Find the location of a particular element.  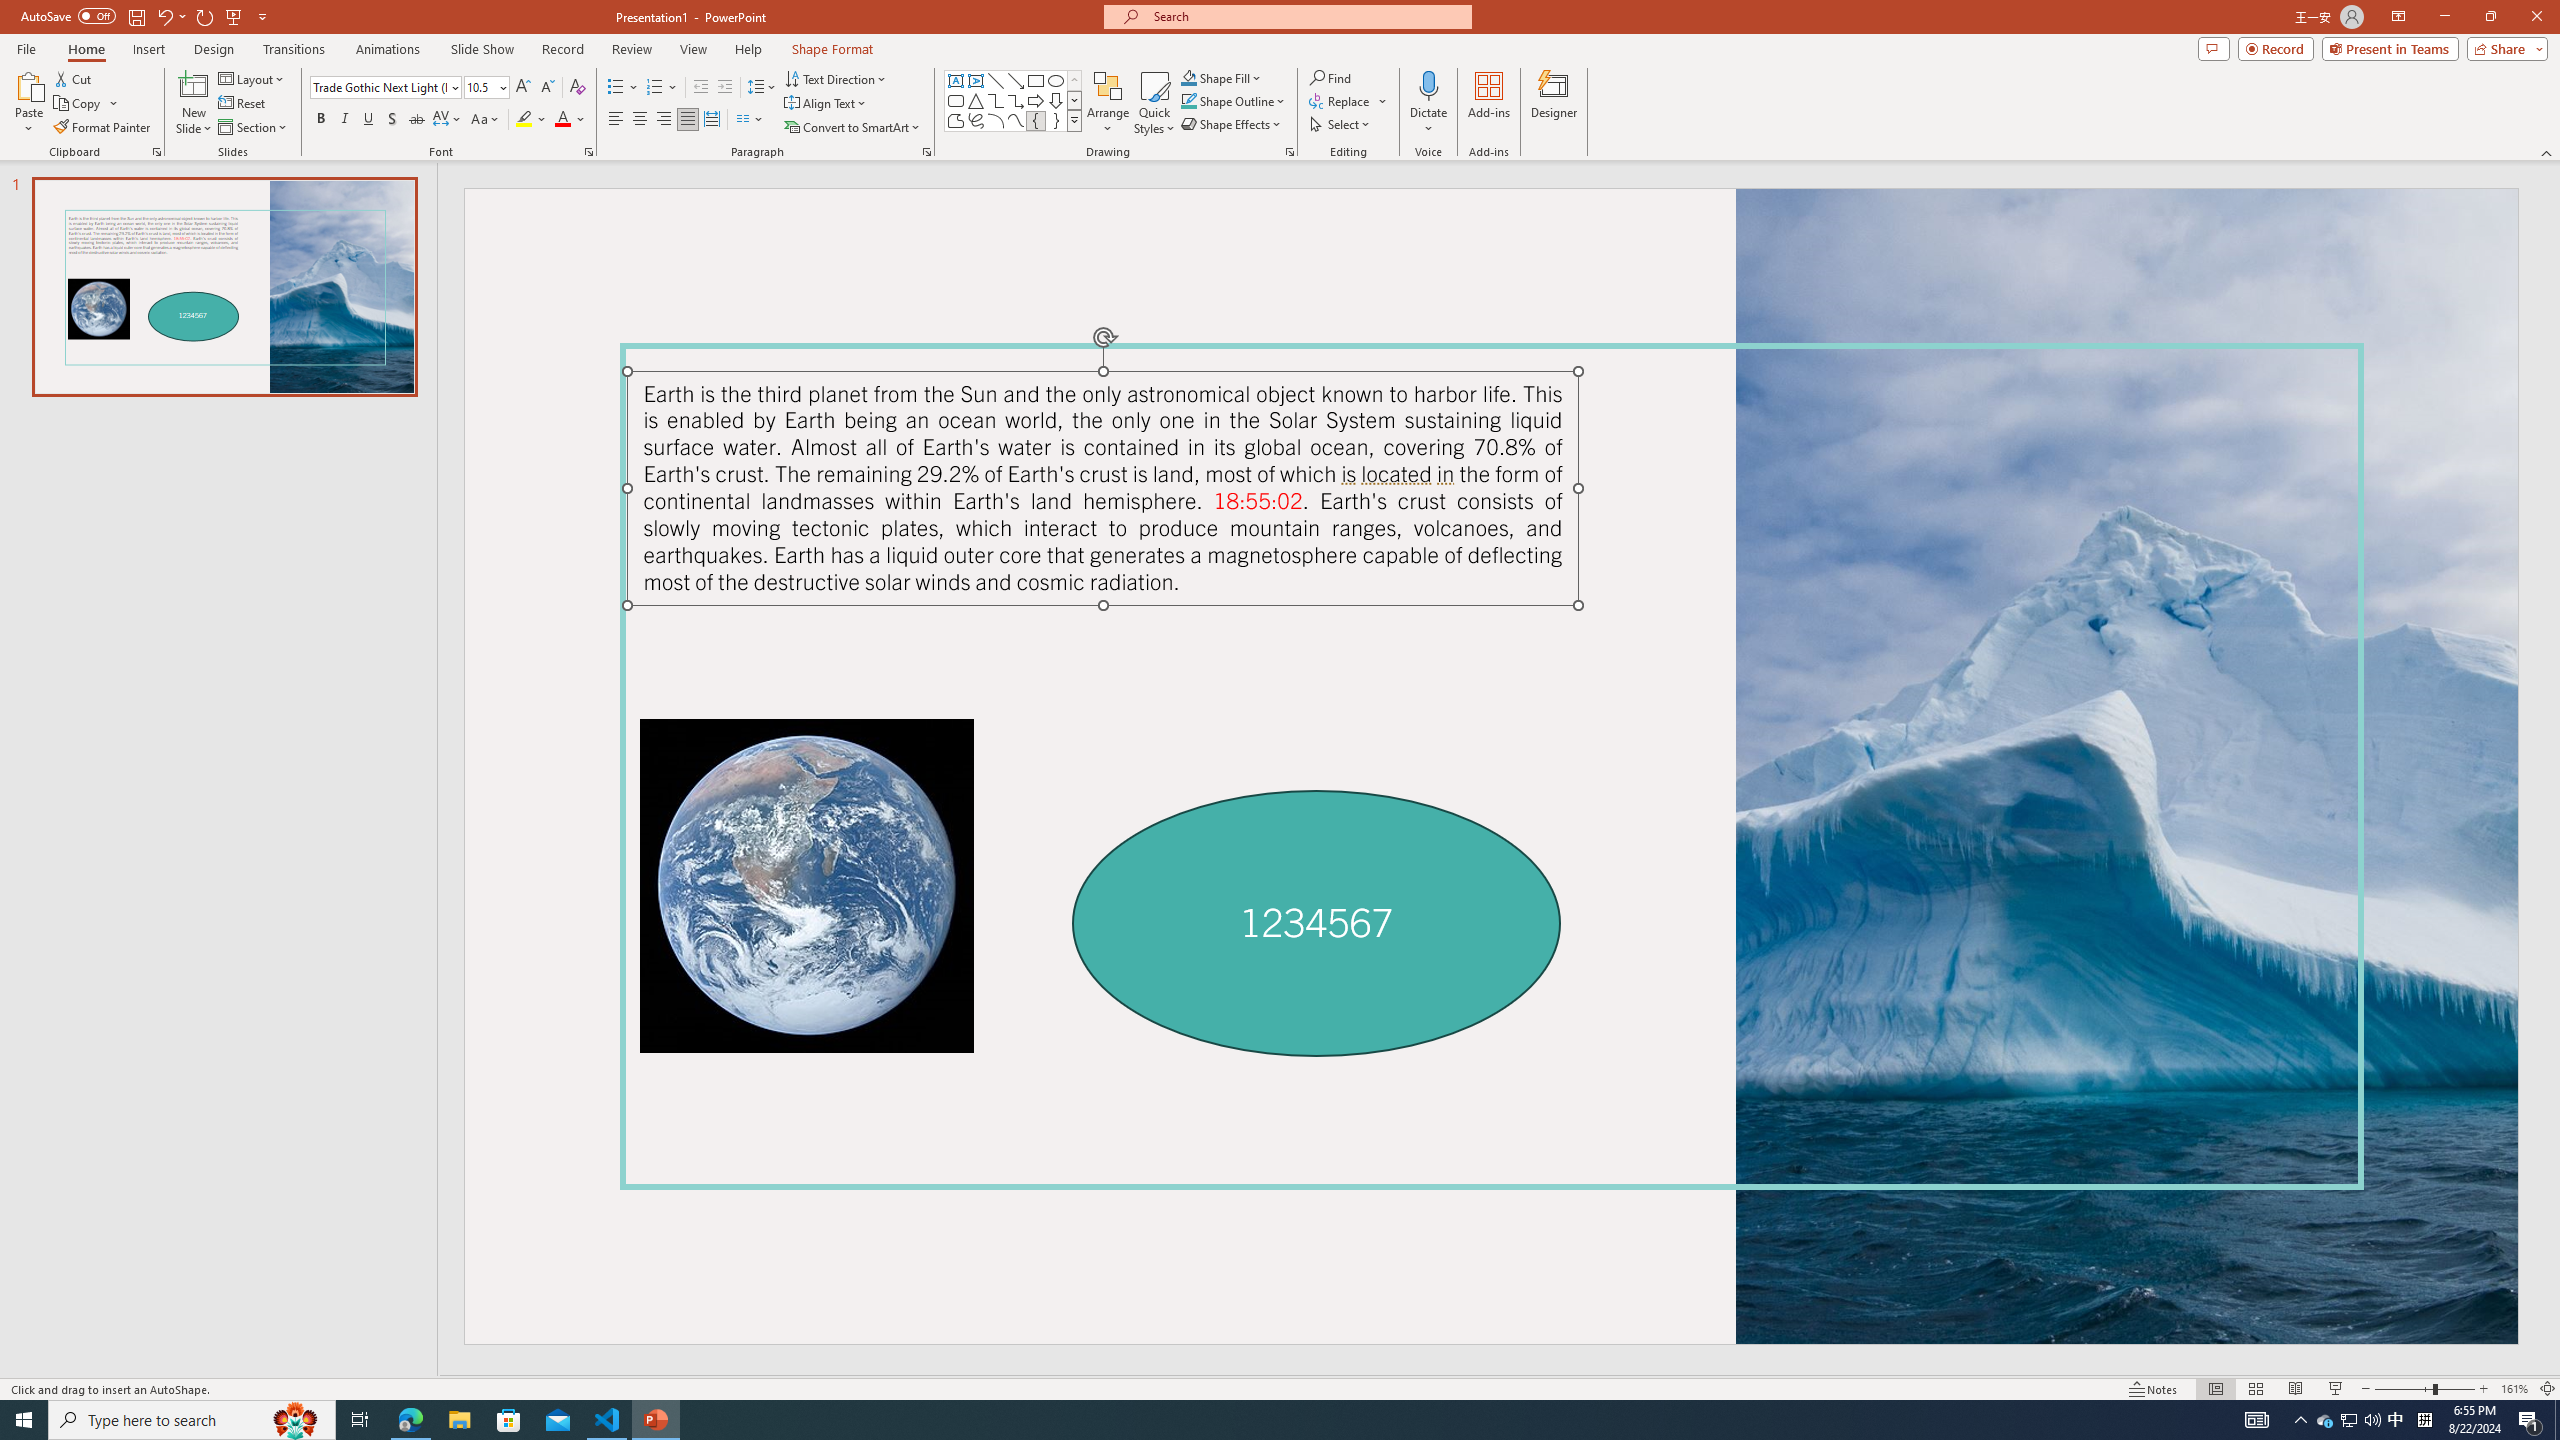

Shape Fill Aqua, Accent 2 is located at coordinates (1188, 78).